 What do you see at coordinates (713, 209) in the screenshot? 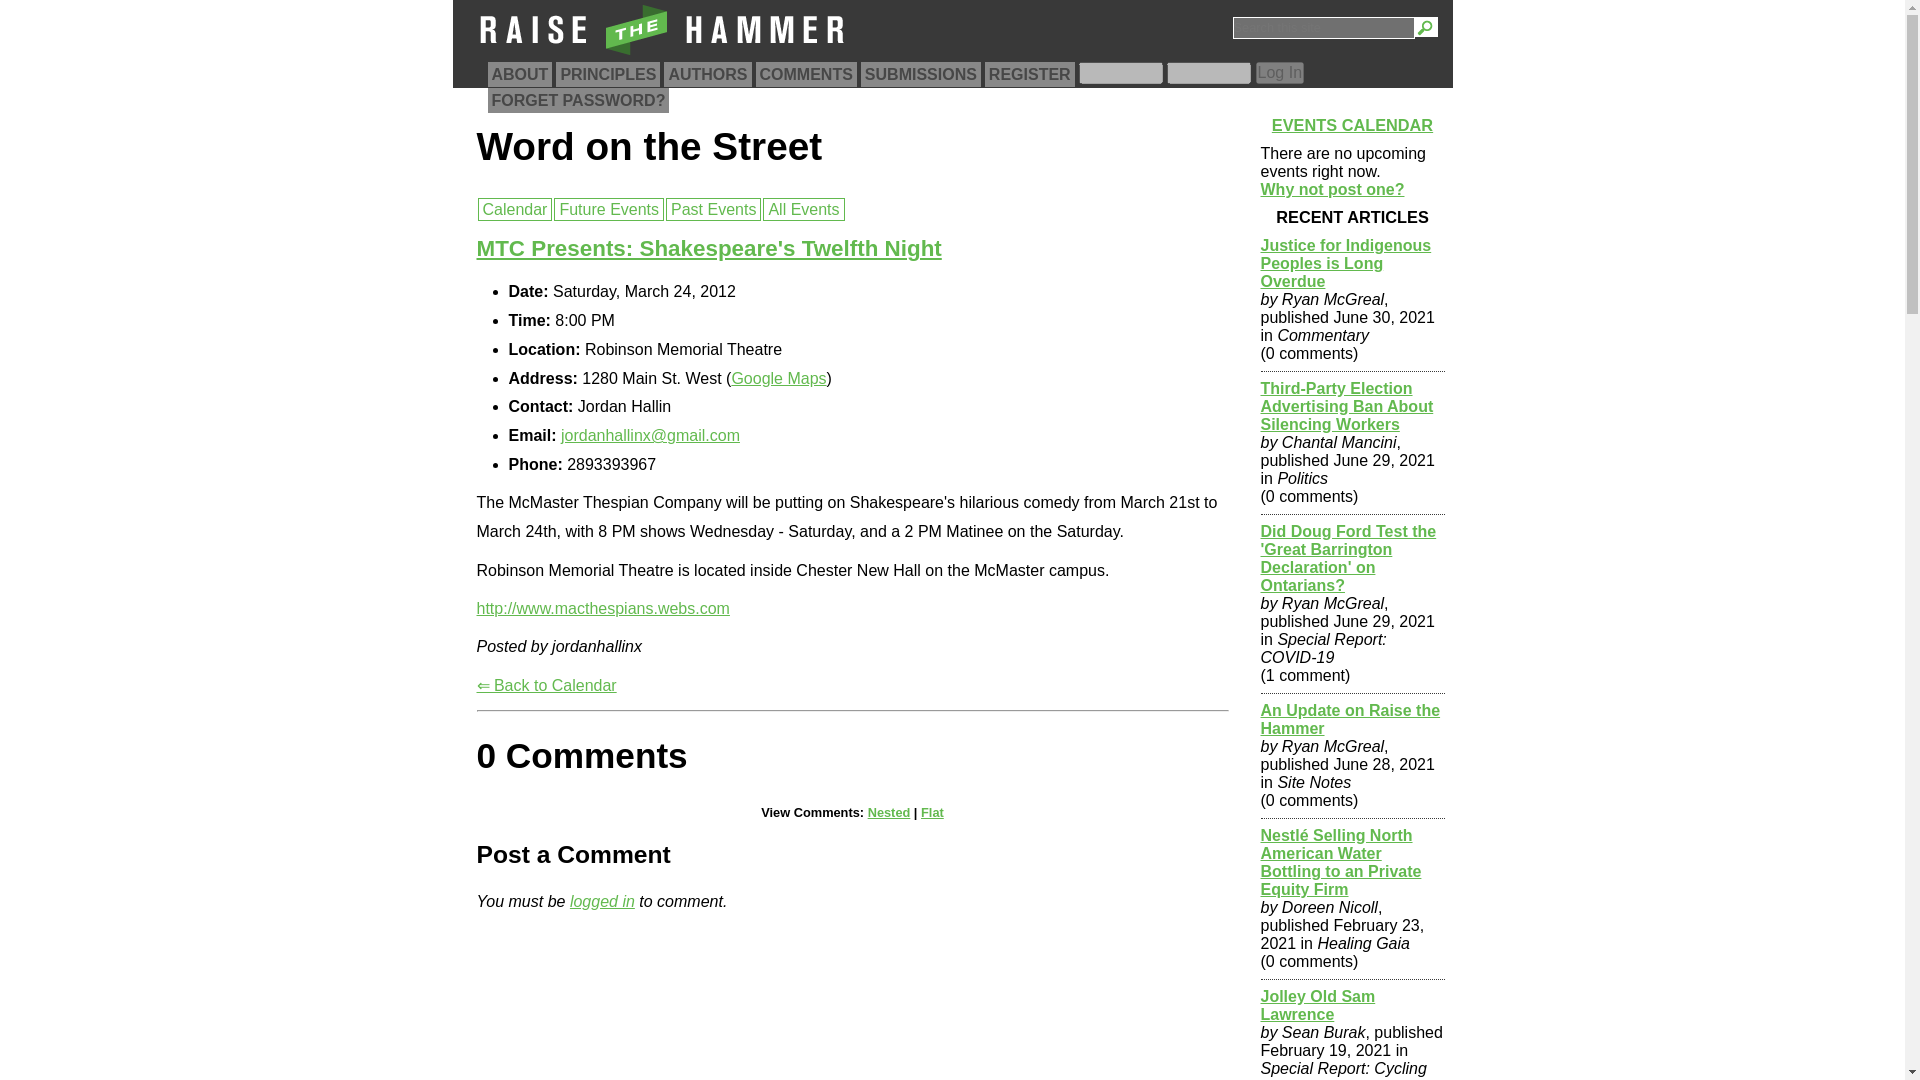
I see `Past Events` at bounding box center [713, 209].